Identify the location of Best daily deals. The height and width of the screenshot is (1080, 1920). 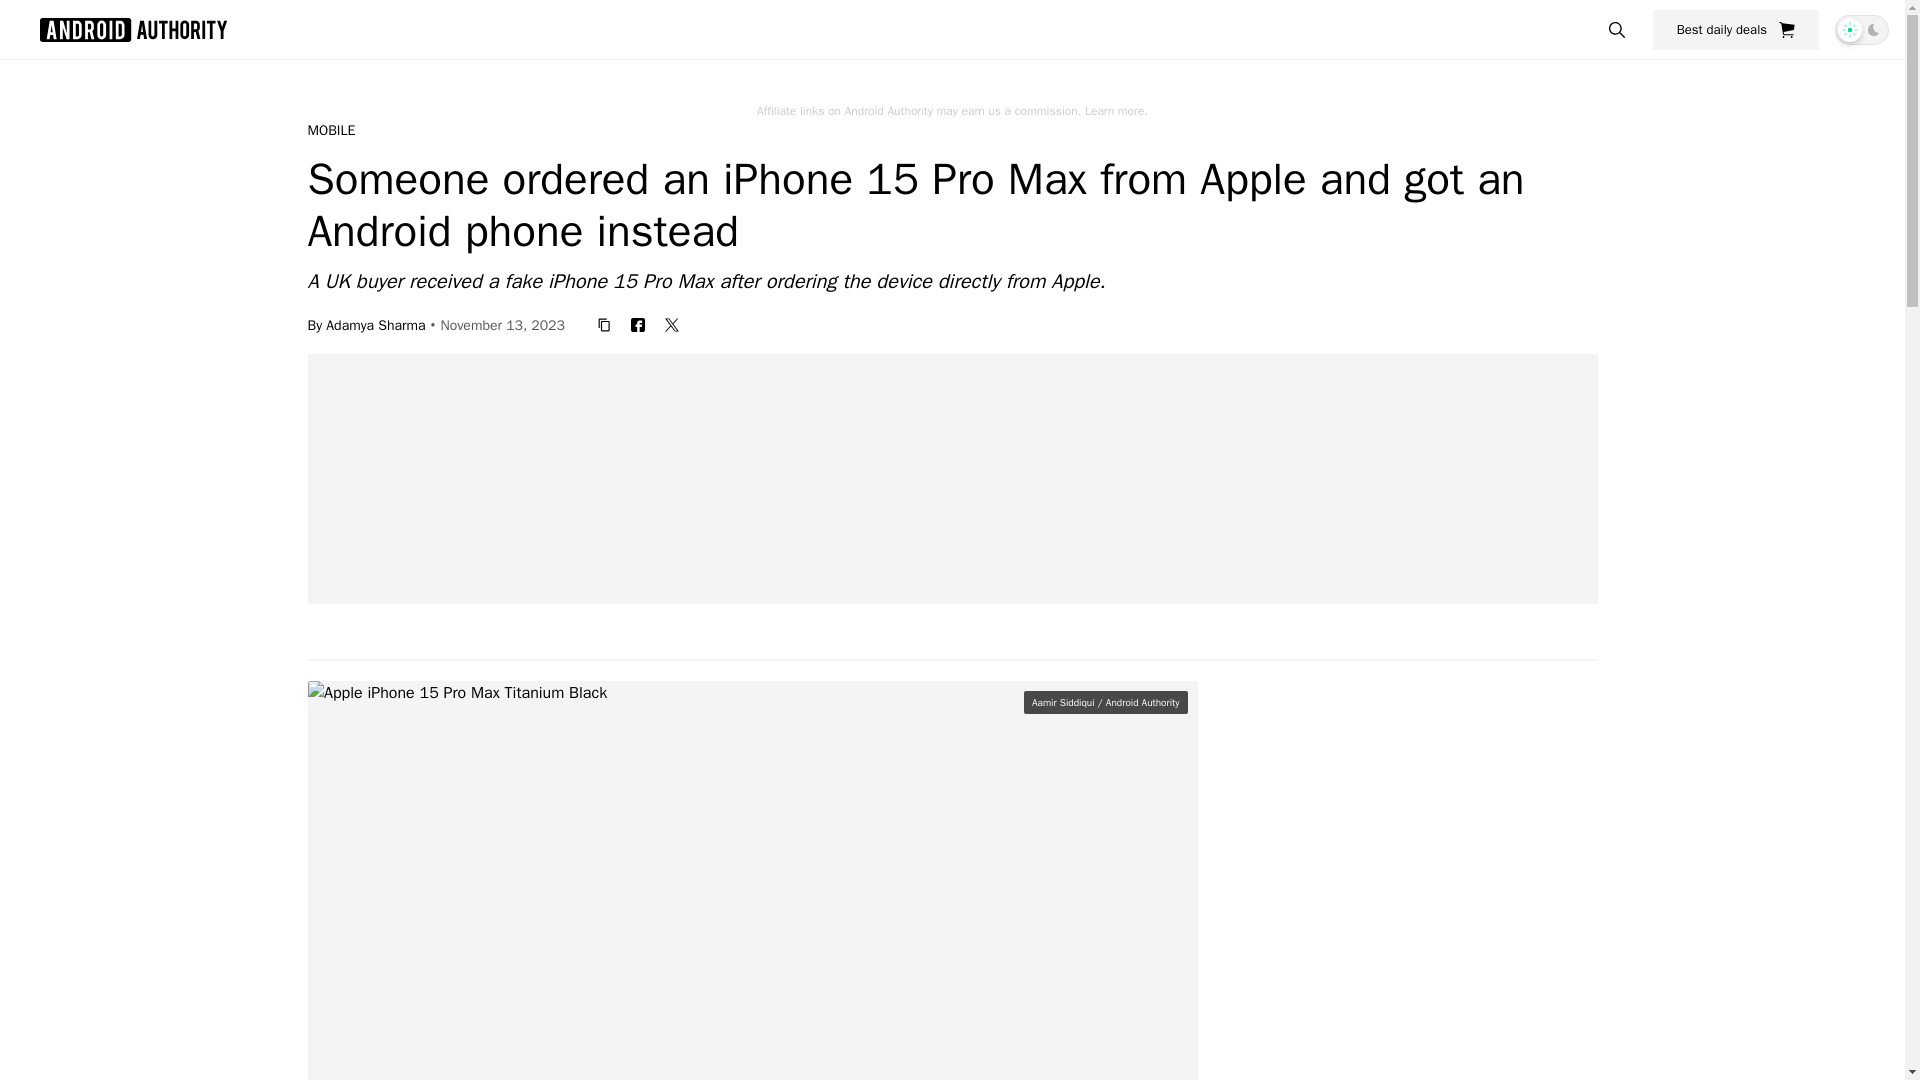
(1736, 29).